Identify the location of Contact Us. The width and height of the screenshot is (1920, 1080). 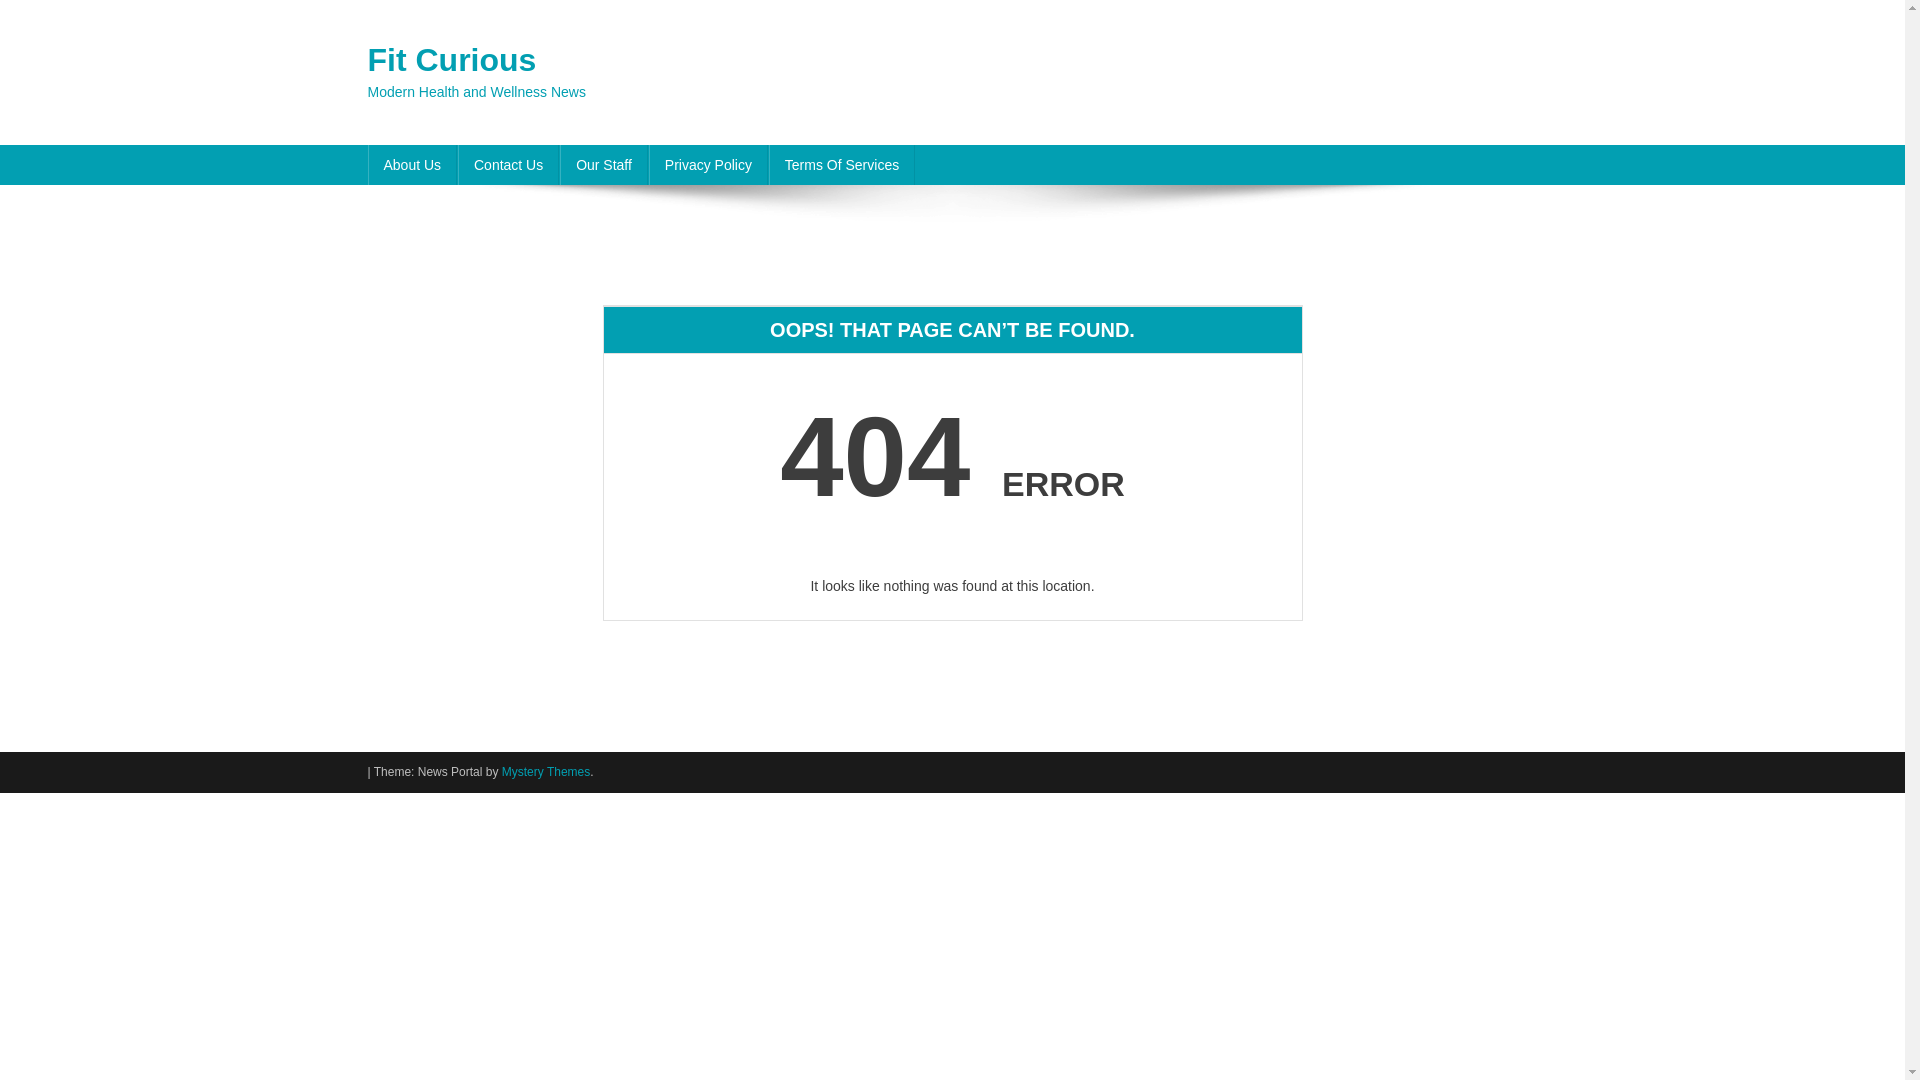
(508, 164).